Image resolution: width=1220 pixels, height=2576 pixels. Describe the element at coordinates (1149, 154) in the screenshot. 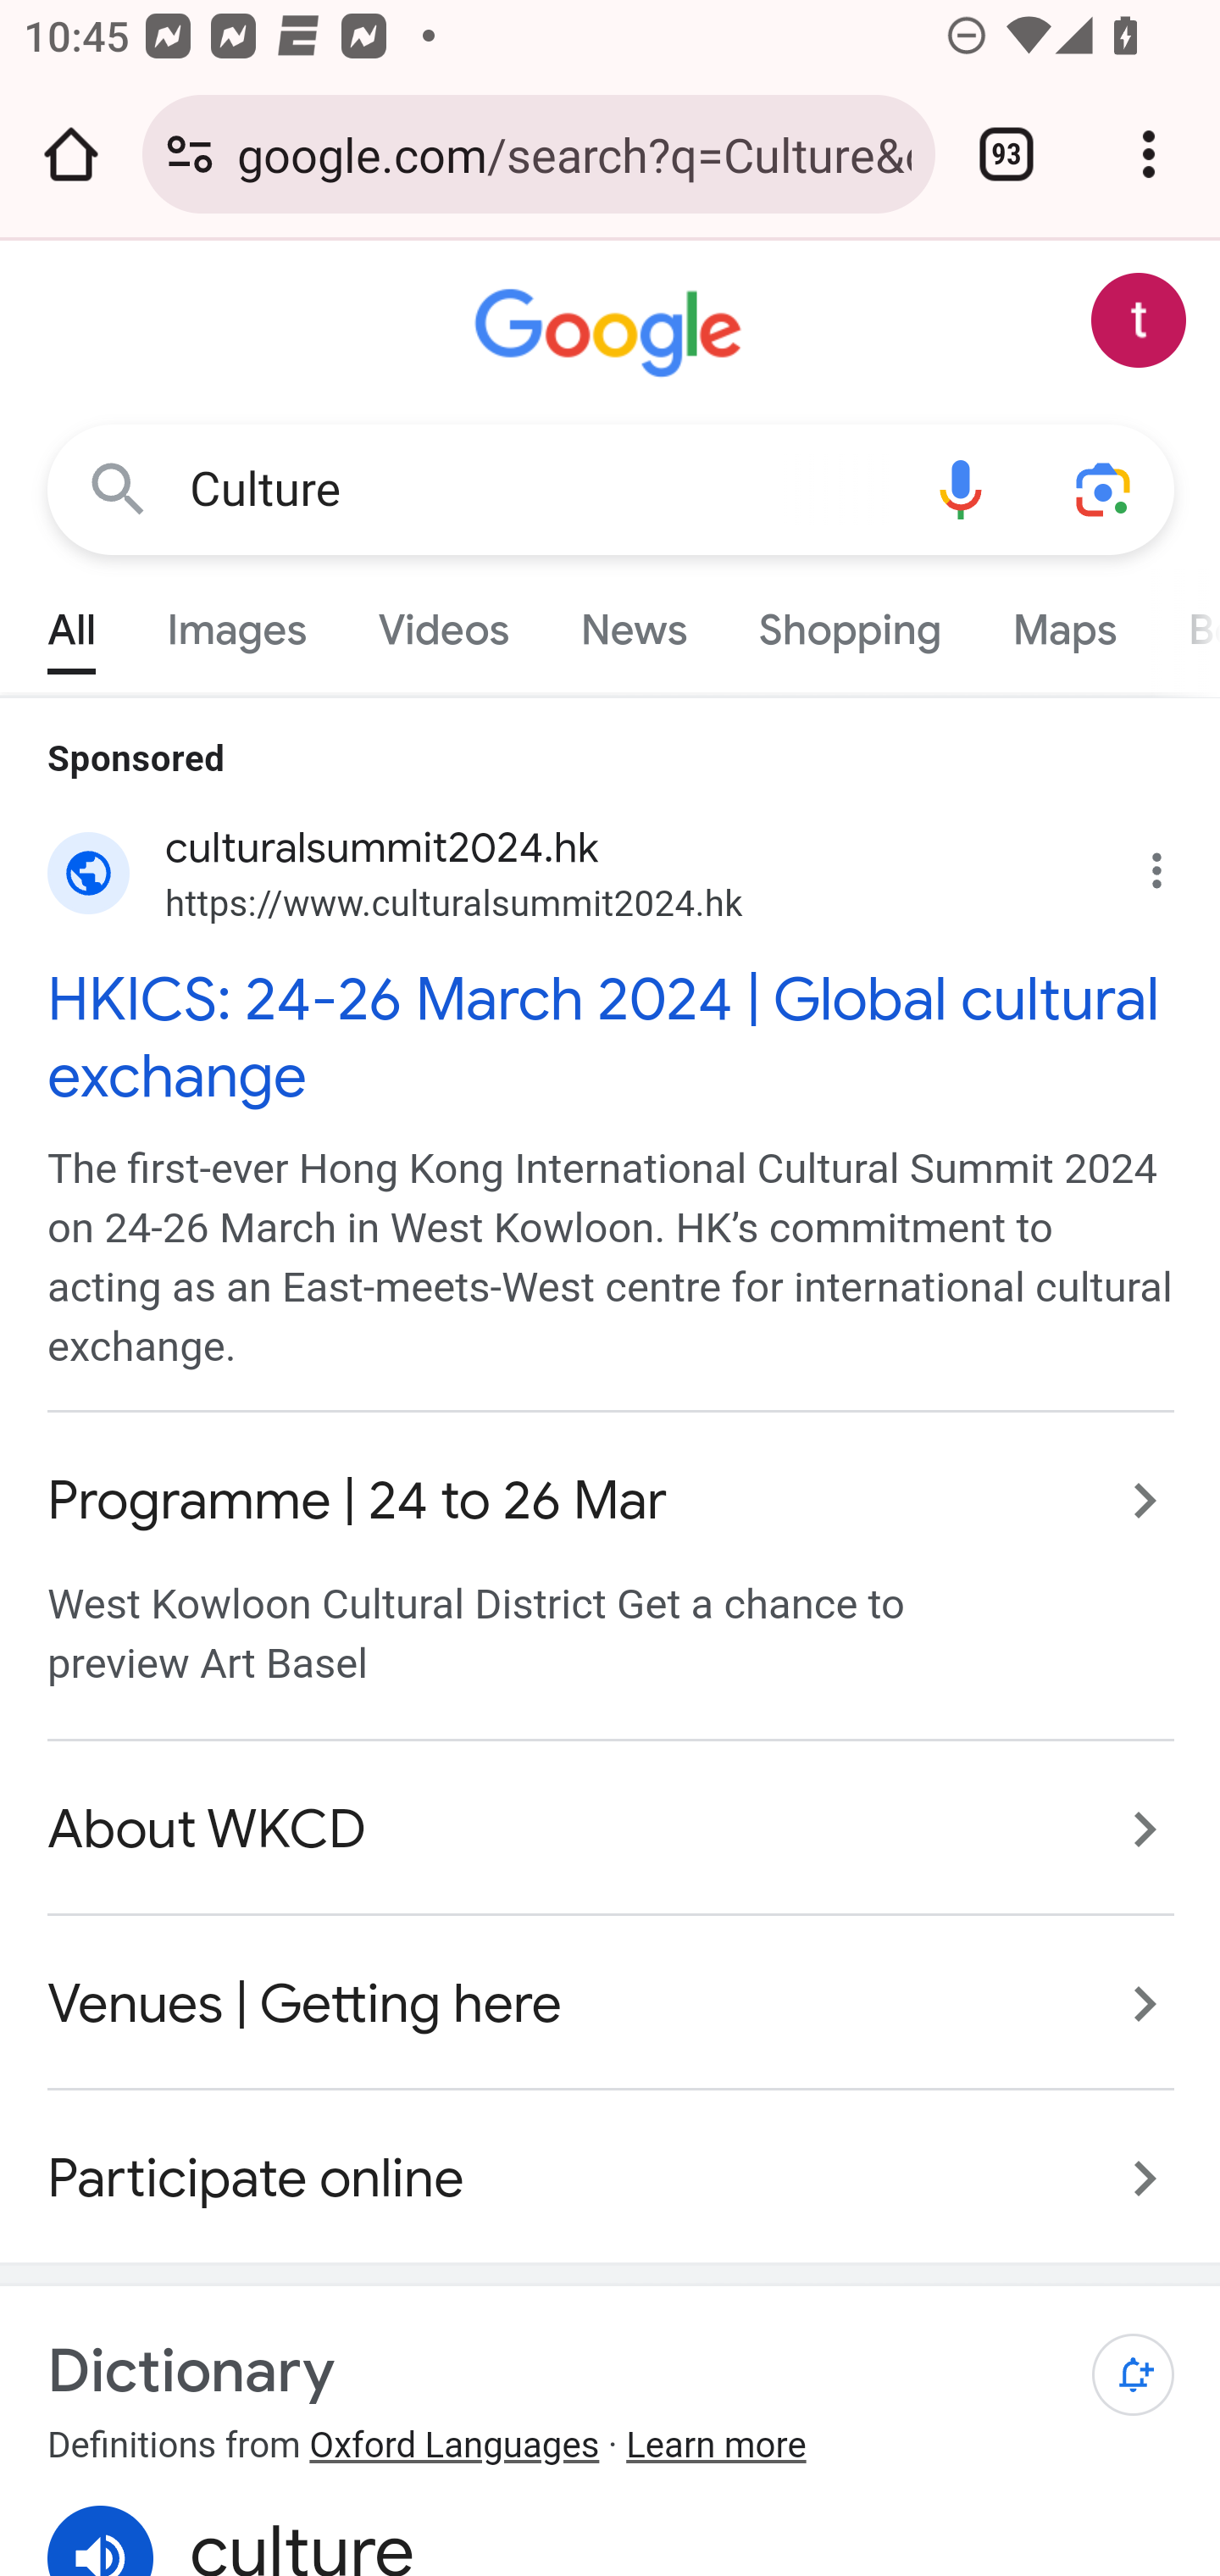

I see `Customize and control Google Chrome` at that location.